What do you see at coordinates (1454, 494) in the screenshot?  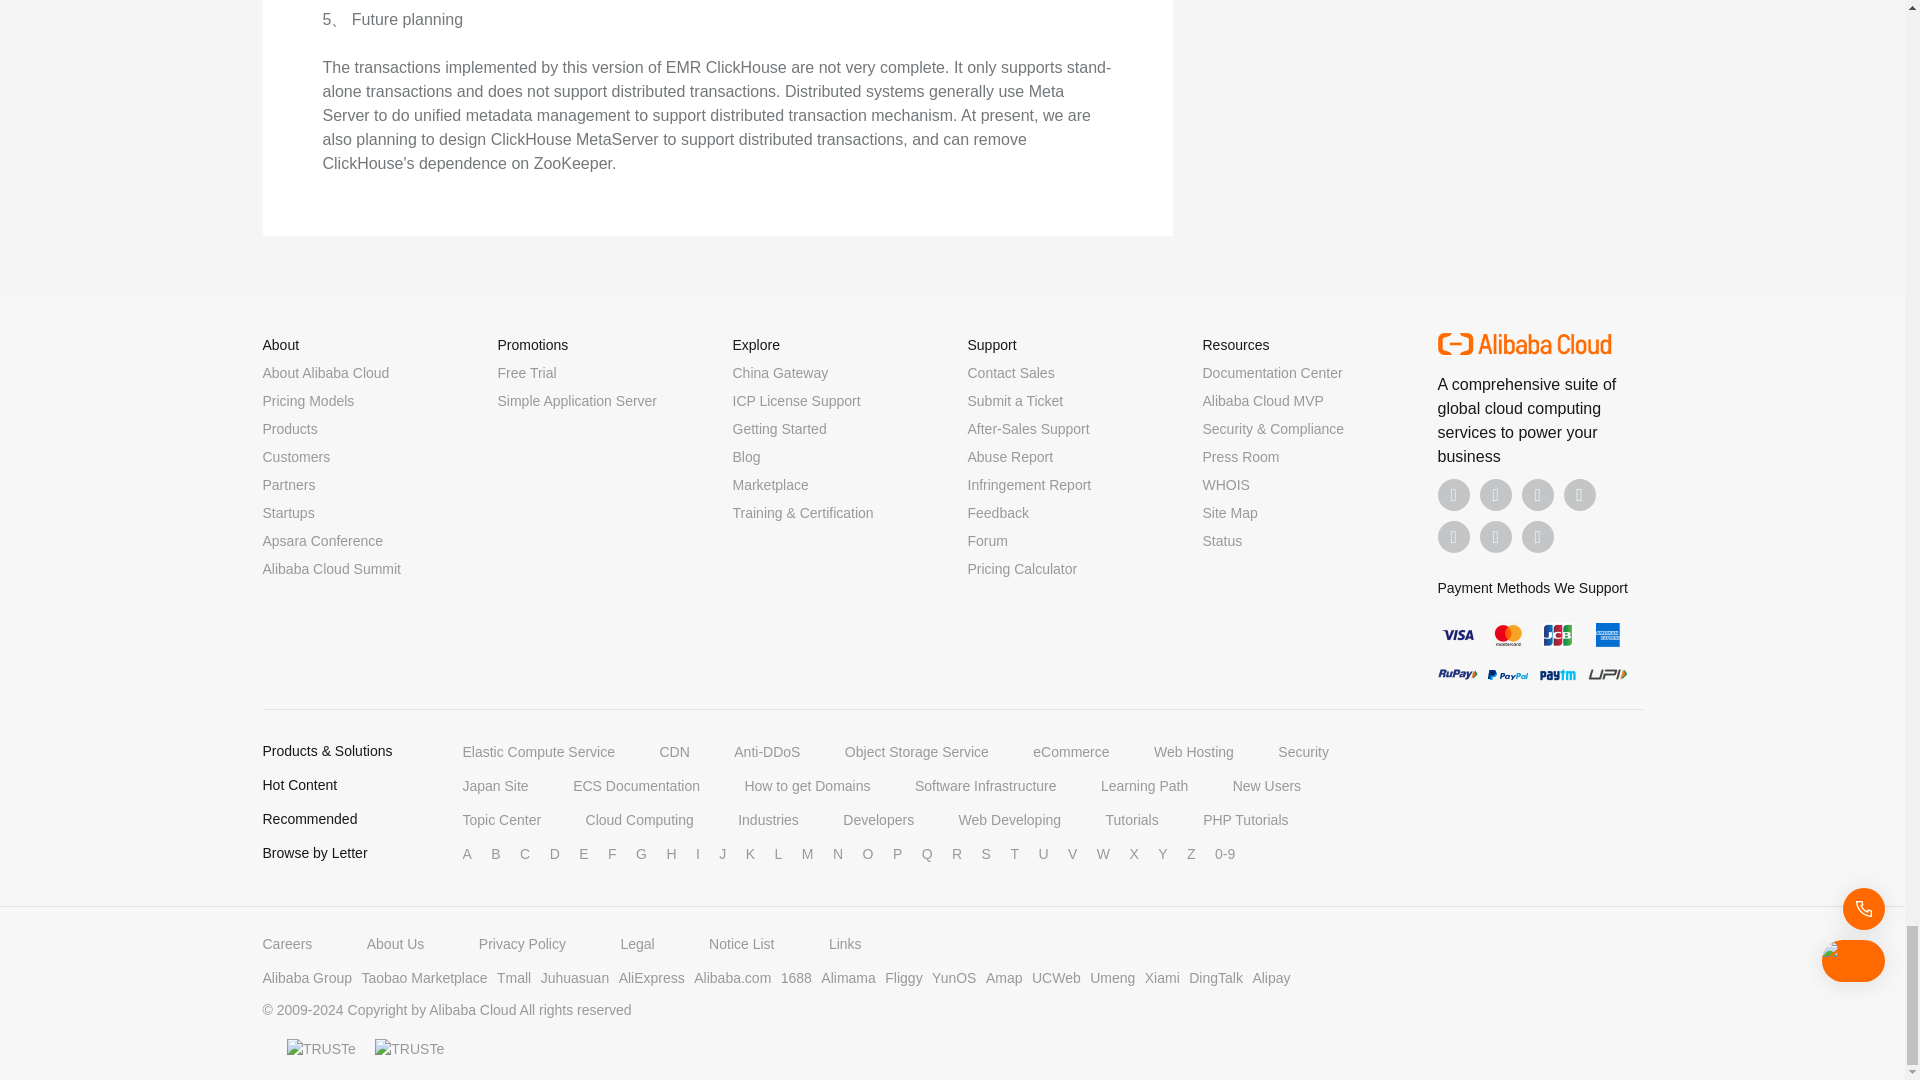 I see `Facebook` at bounding box center [1454, 494].